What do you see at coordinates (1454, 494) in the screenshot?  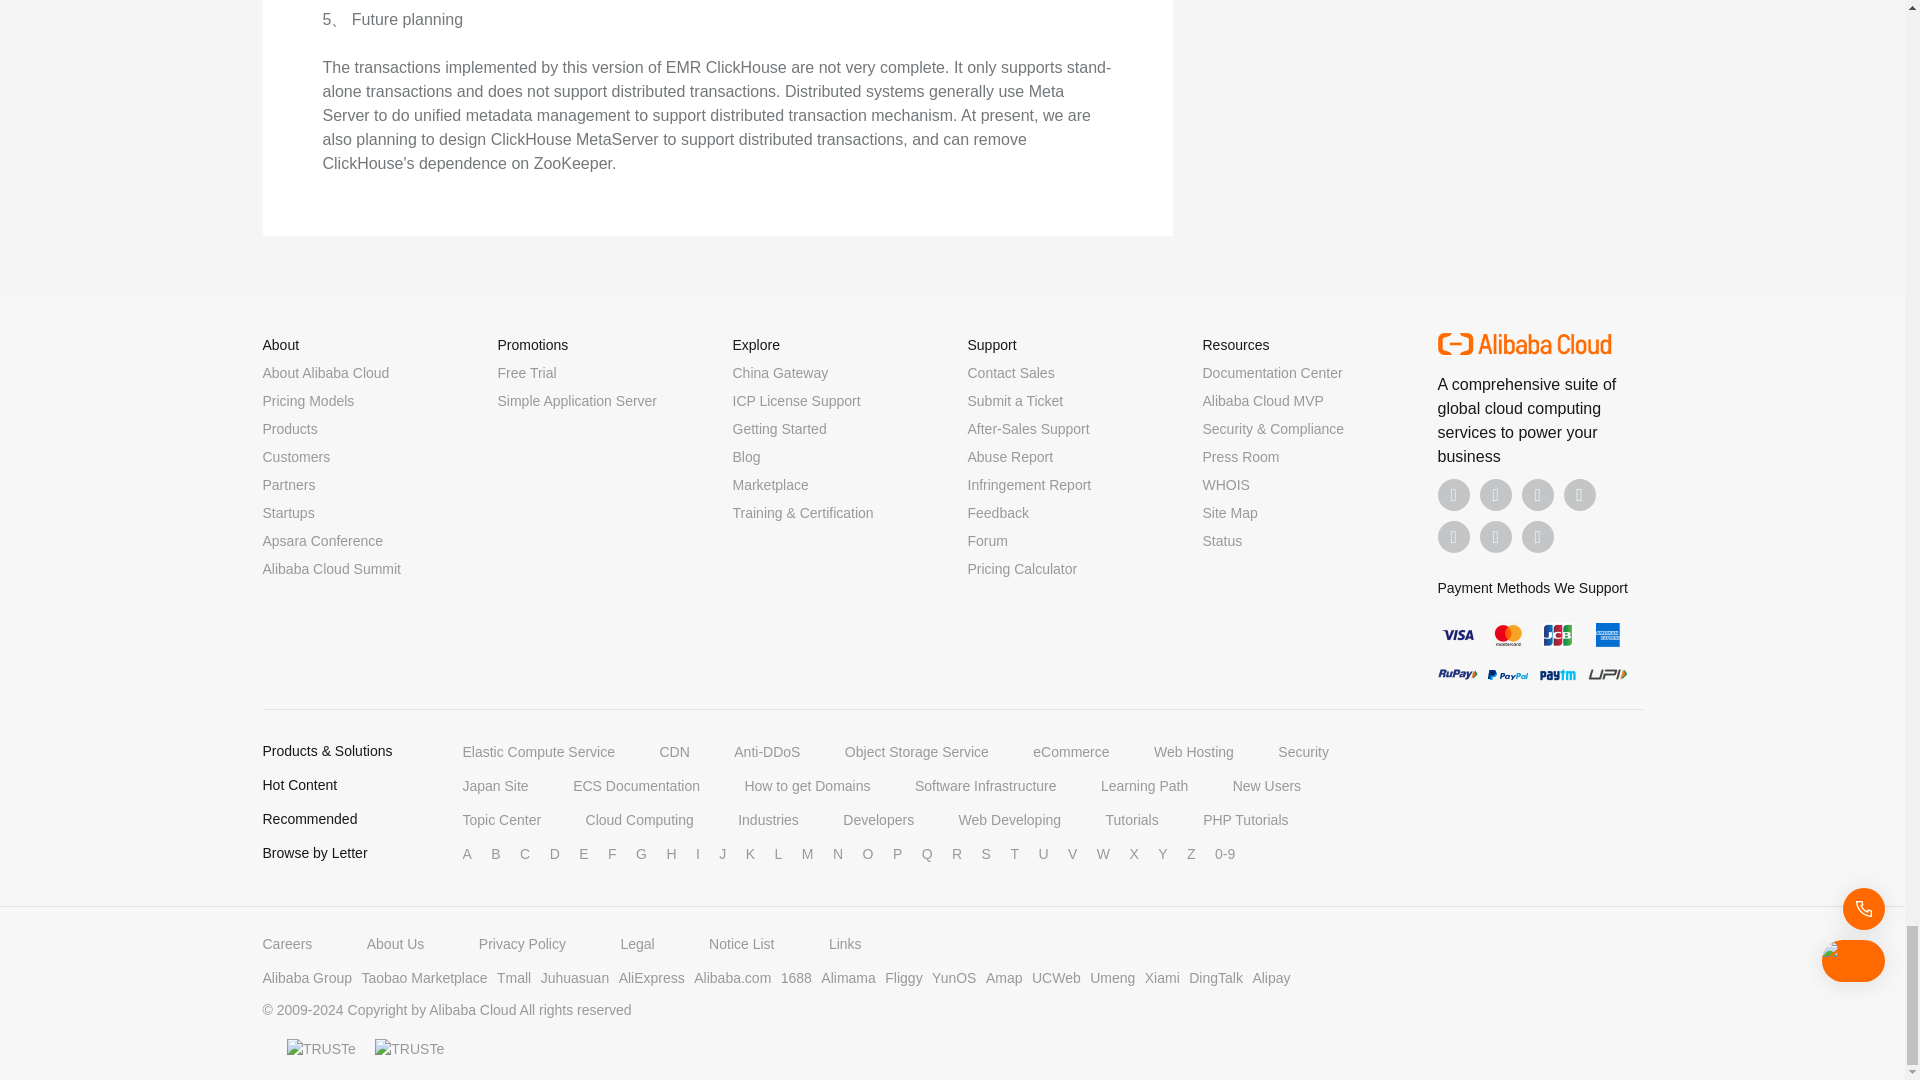 I see `Facebook` at bounding box center [1454, 494].